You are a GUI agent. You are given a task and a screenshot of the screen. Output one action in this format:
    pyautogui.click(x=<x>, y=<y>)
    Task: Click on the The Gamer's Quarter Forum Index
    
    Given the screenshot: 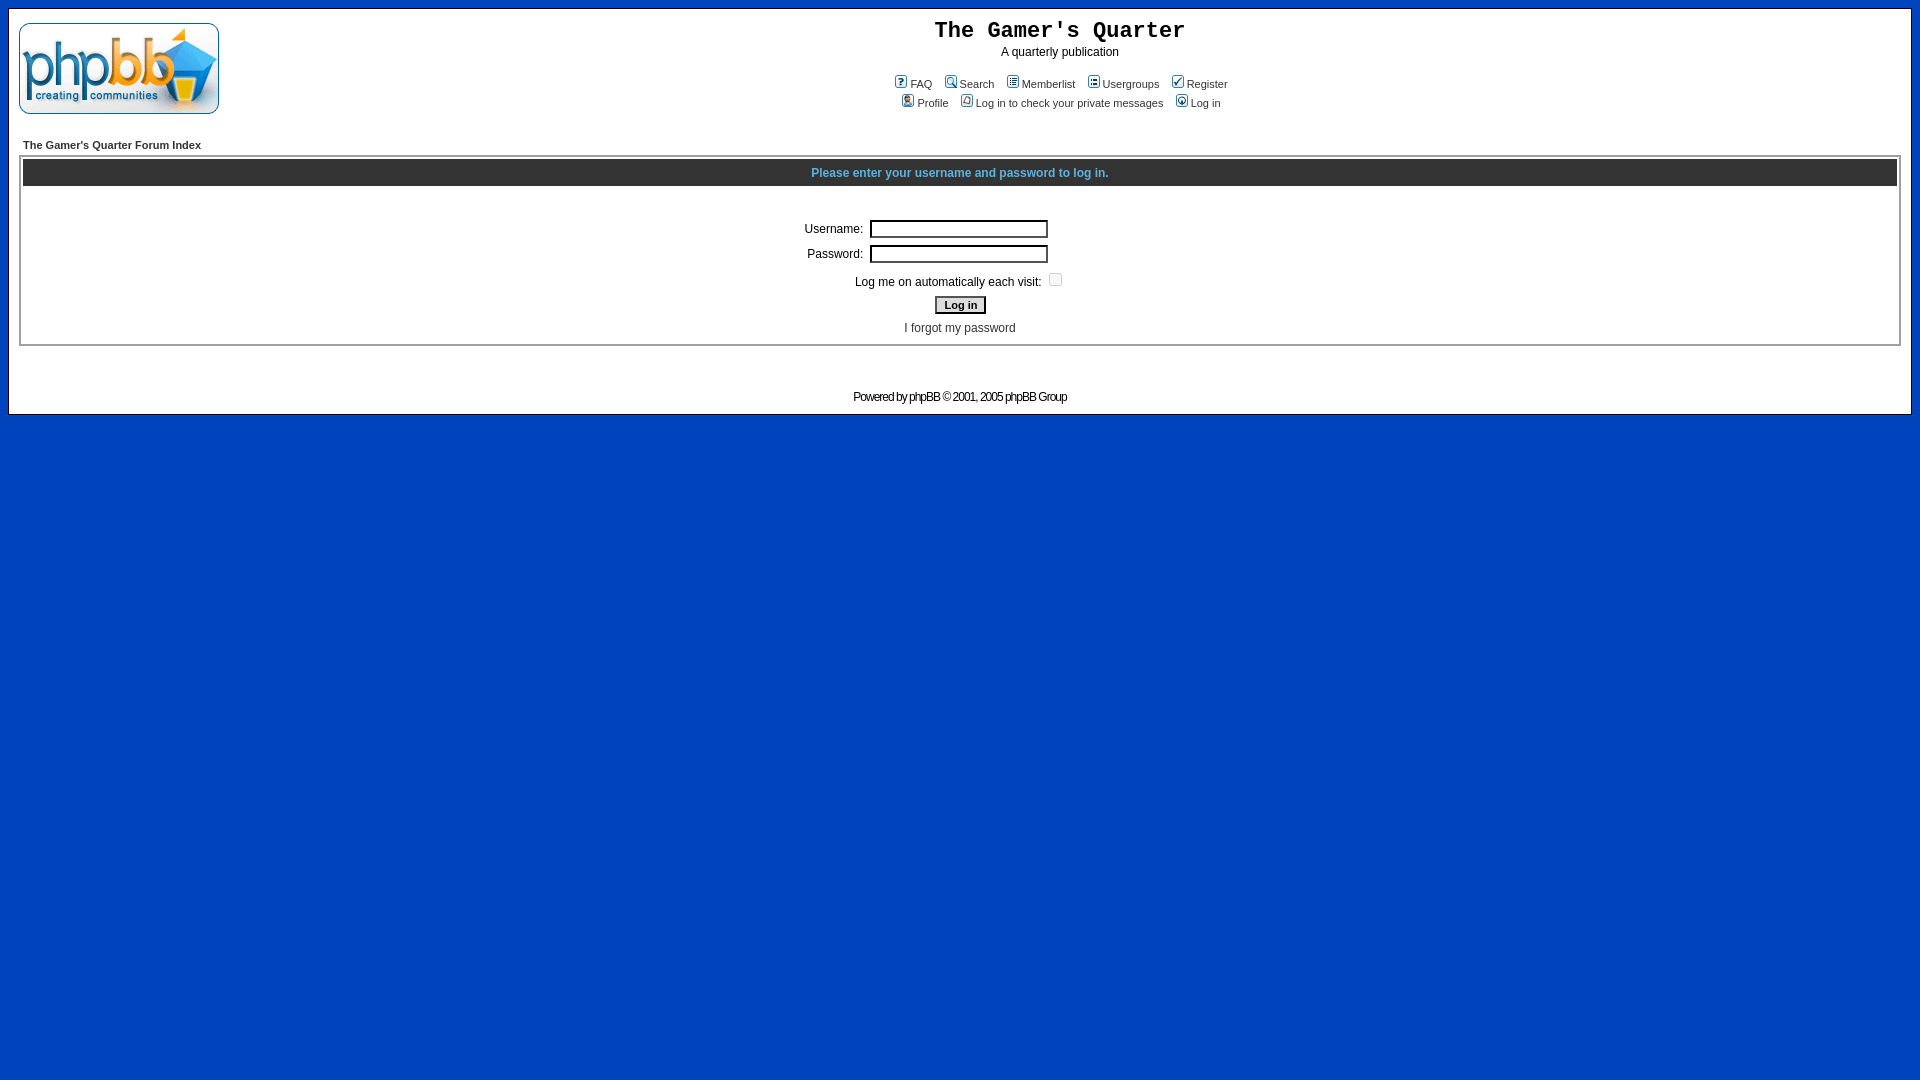 What is the action you would take?
    pyautogui.click(x=112, y=145)
    